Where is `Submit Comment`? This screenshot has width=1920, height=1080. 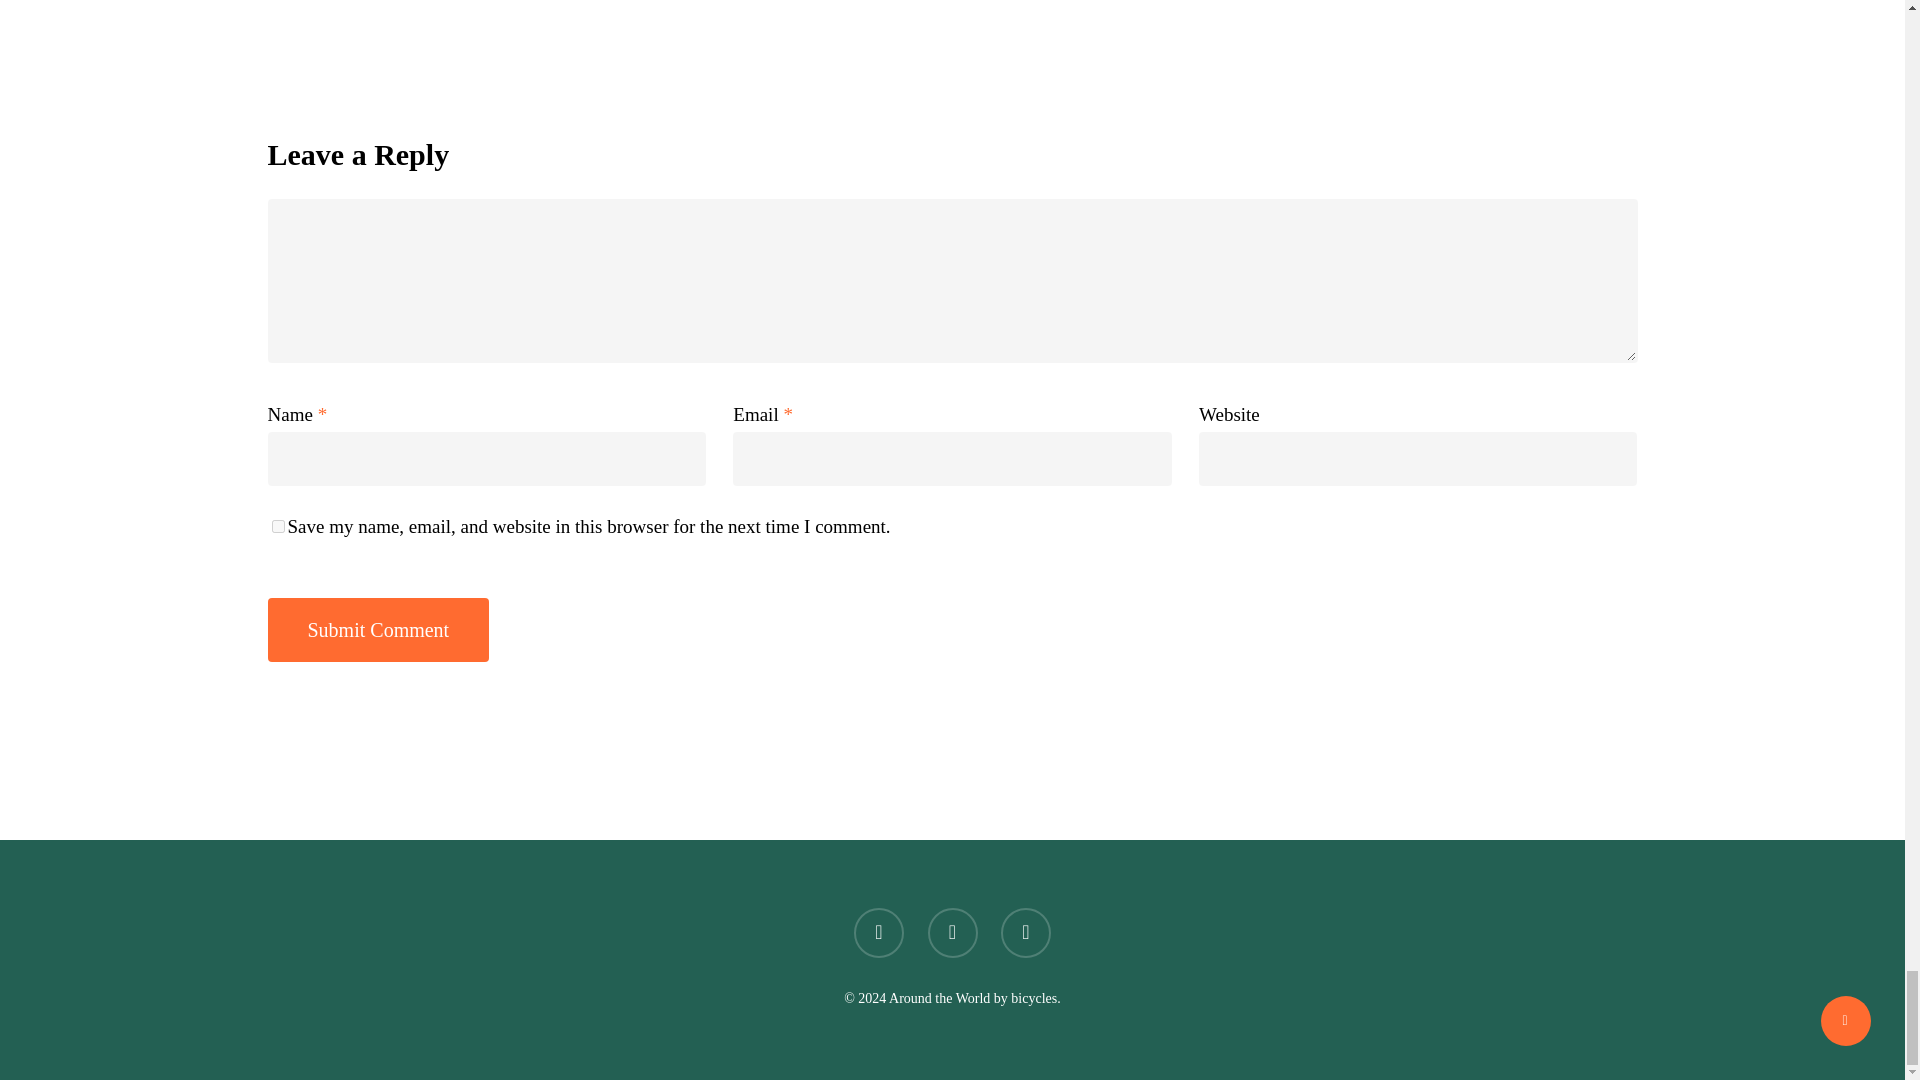 Submit Comment is located at coordinates (378, 630).